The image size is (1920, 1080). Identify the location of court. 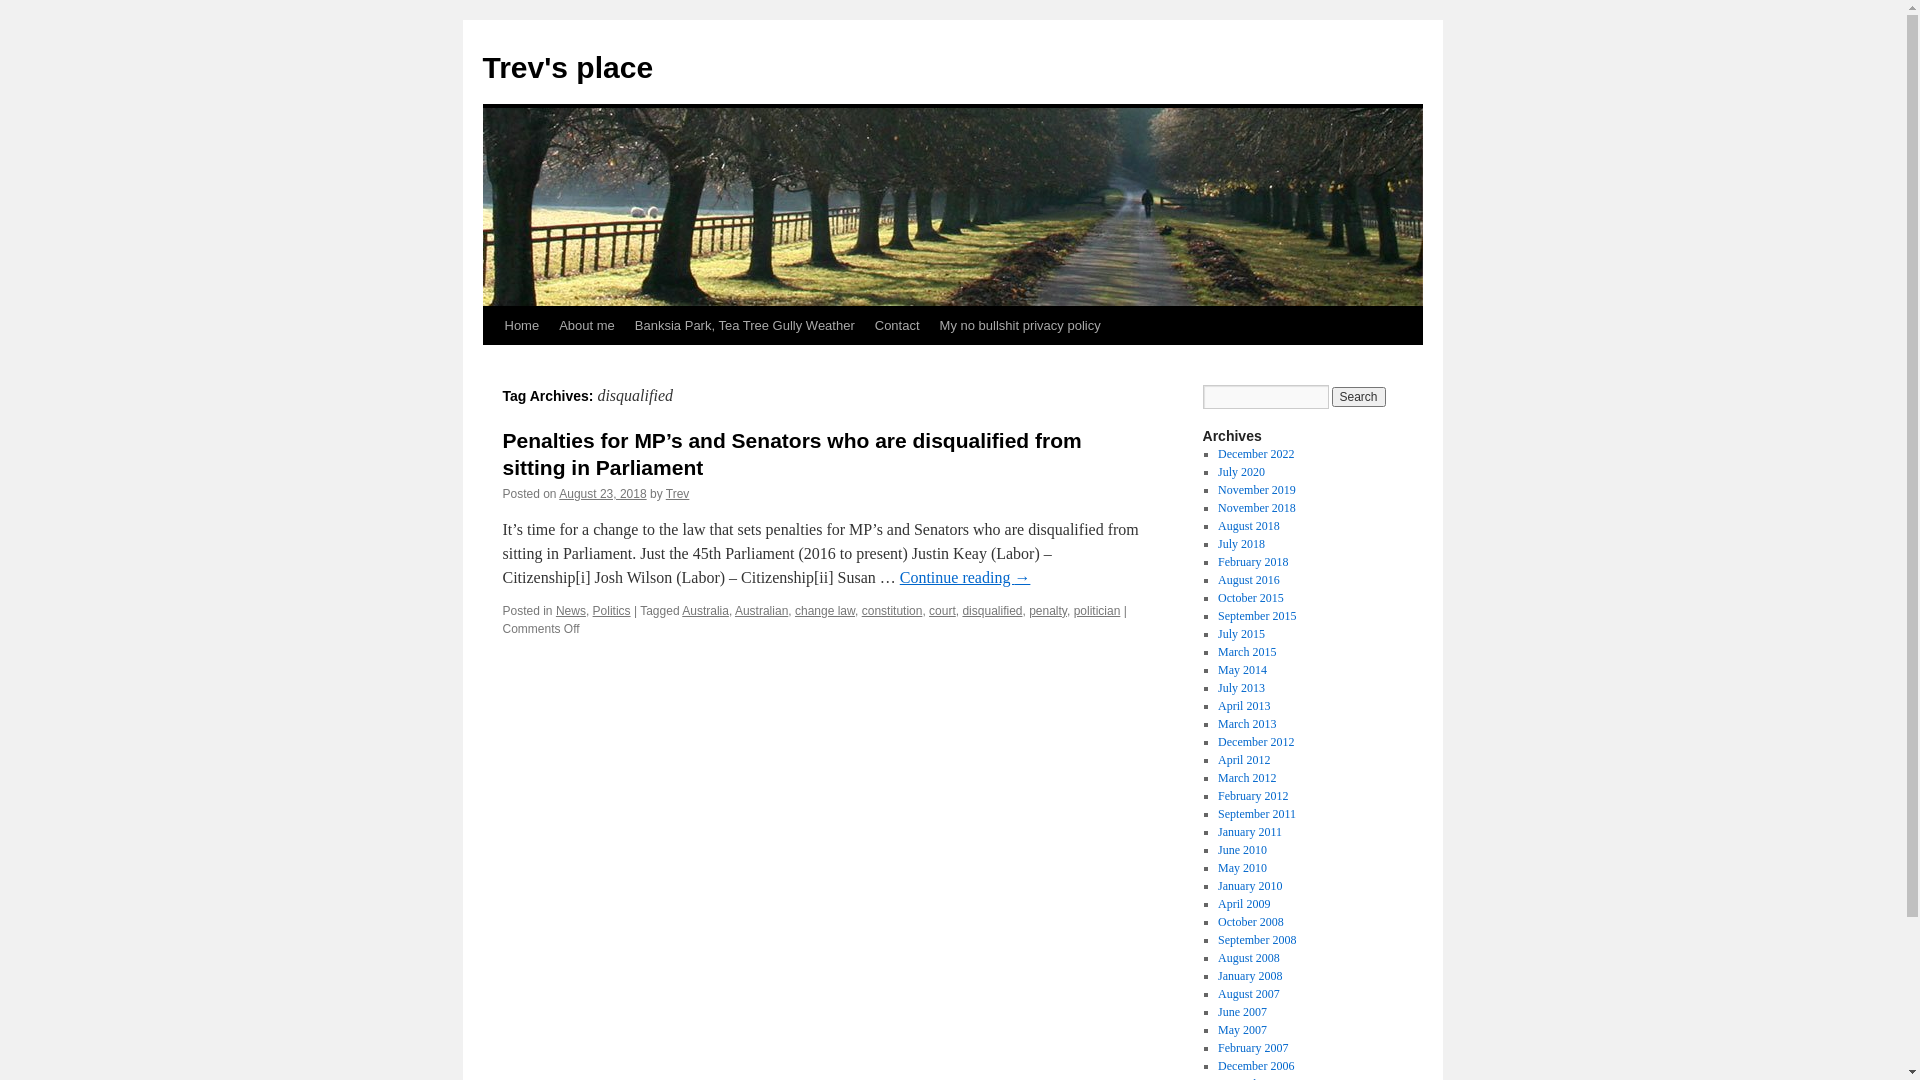
(942, 611).